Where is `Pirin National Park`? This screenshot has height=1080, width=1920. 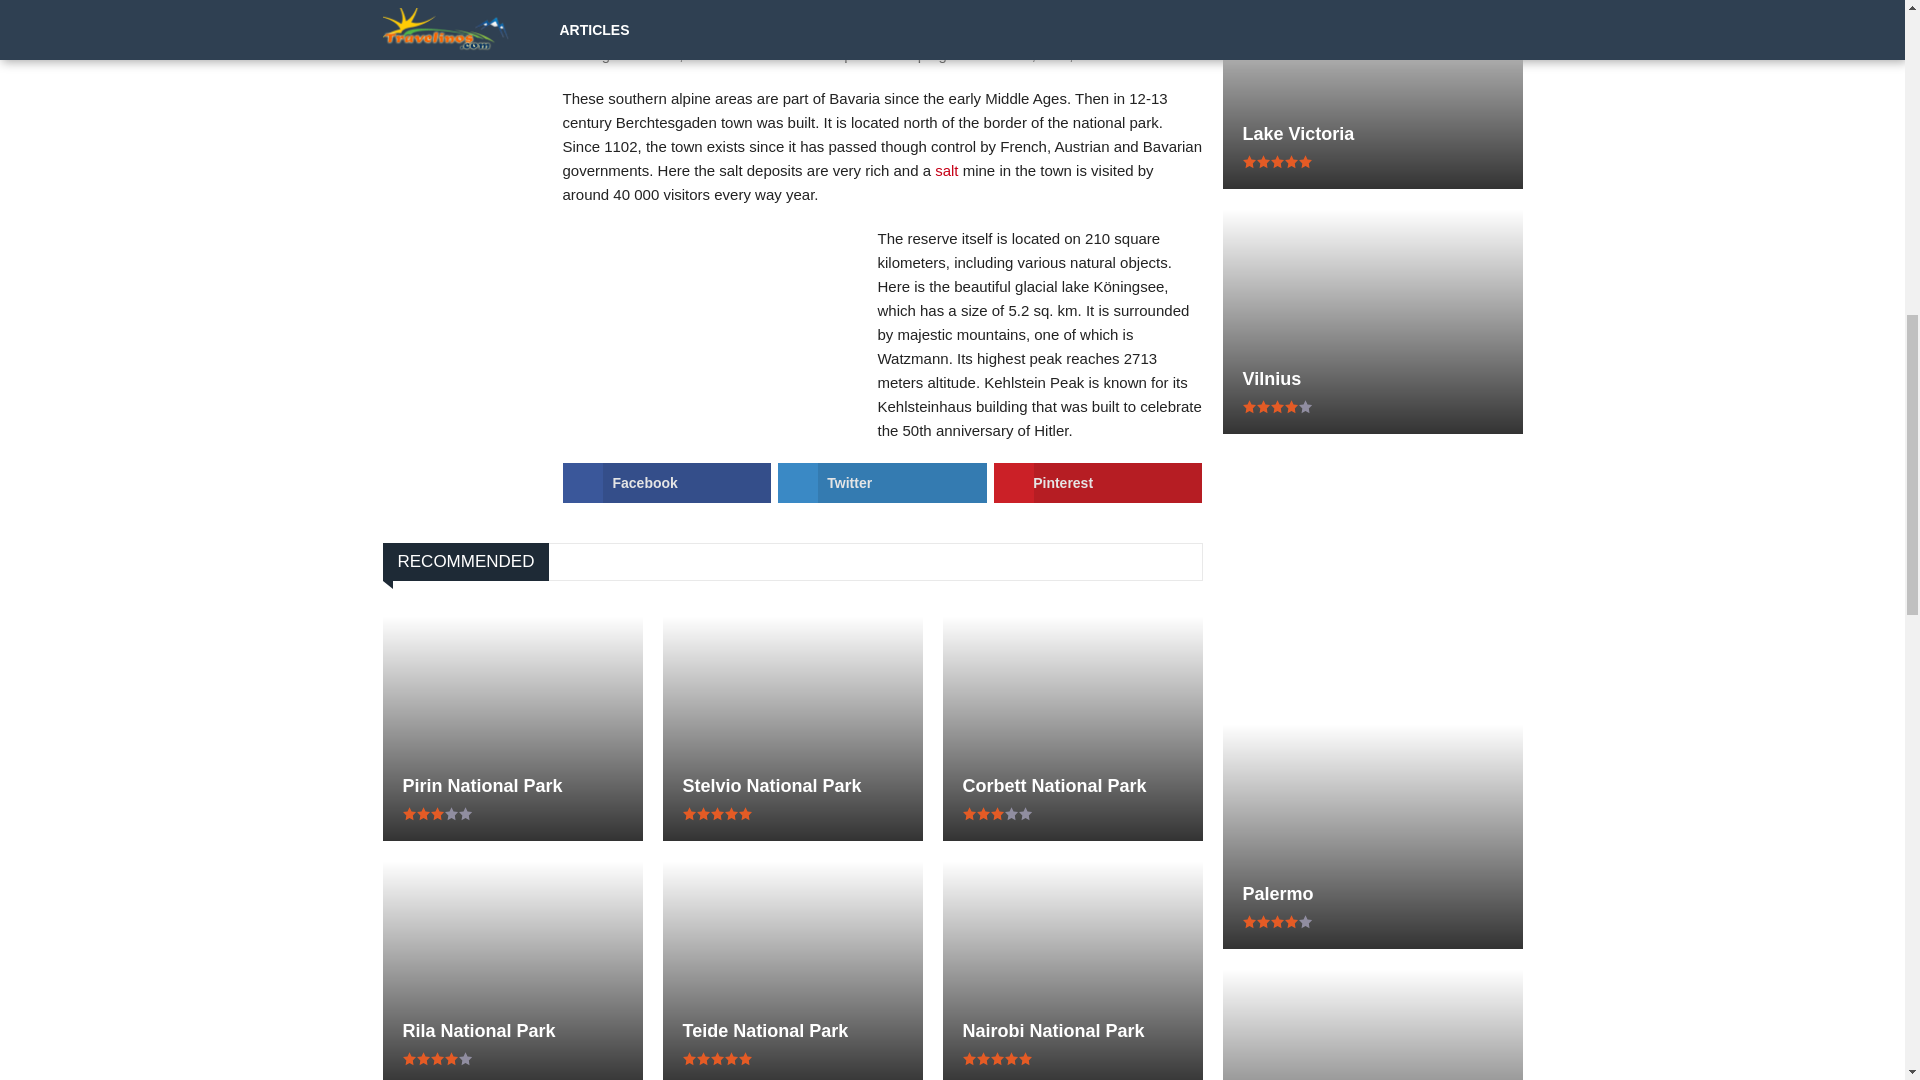
Pirin National Park is located at coordinates (512, 786).